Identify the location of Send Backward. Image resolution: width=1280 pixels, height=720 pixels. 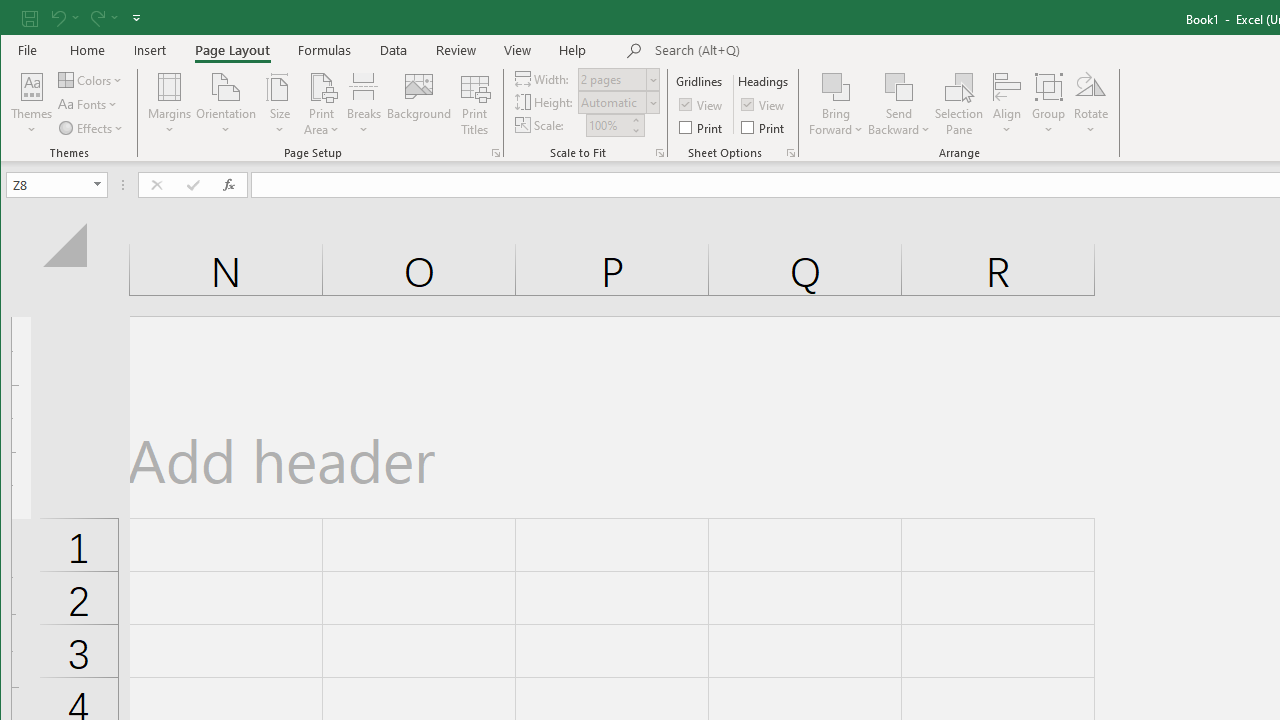
(900, 104).